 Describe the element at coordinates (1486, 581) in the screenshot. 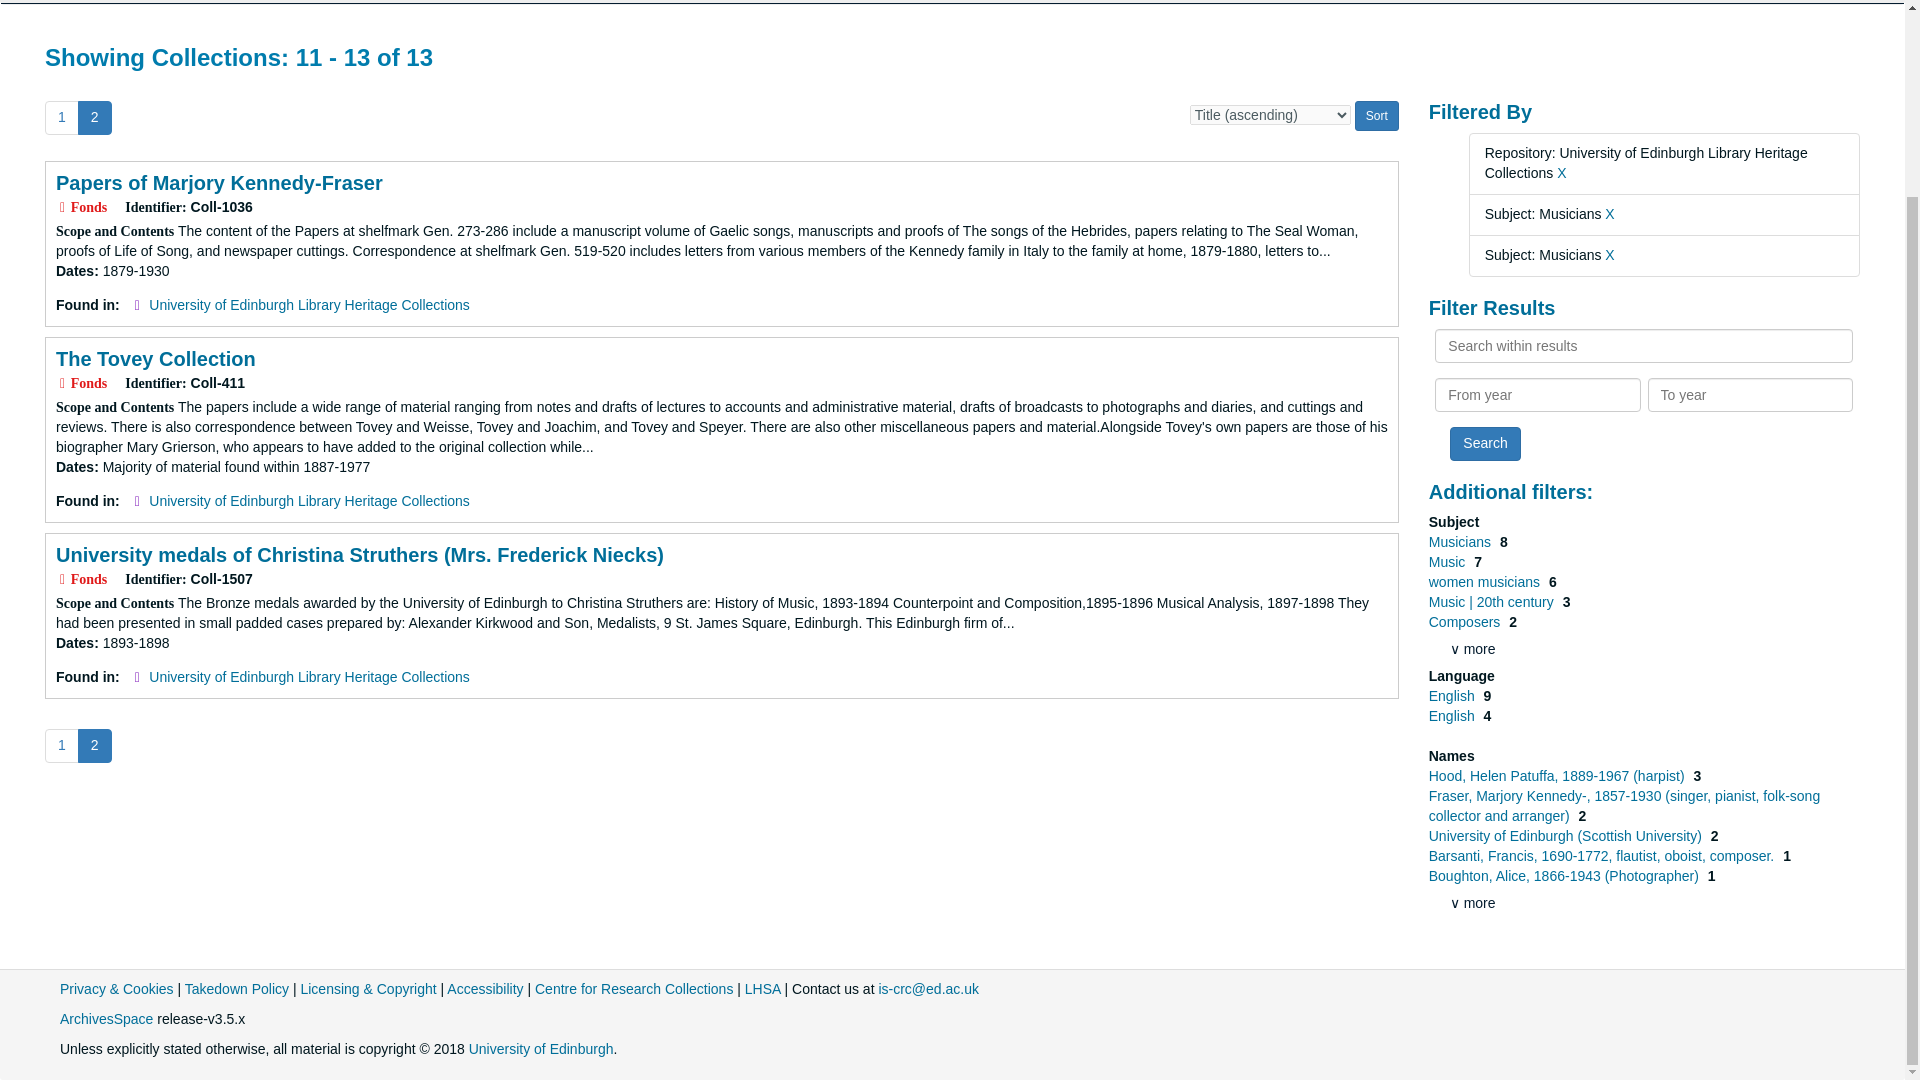

I see `women musicians` at that location.